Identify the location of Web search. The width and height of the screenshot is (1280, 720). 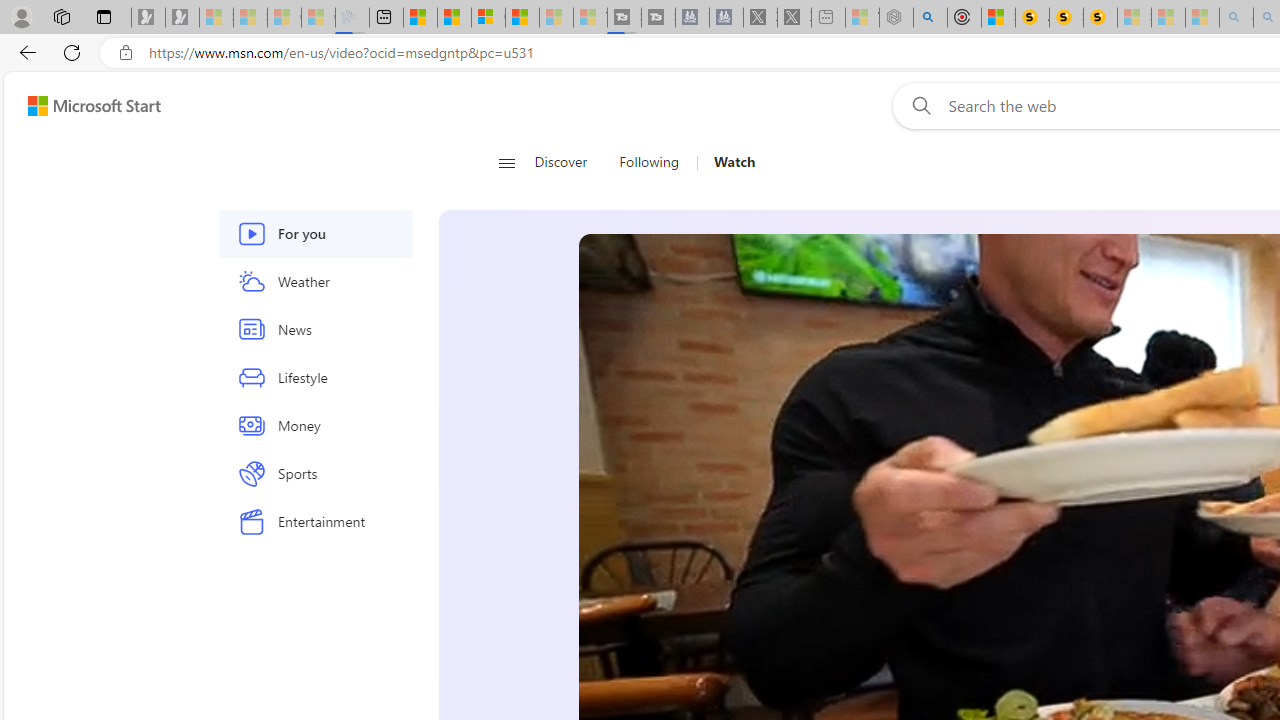
(918, 105).